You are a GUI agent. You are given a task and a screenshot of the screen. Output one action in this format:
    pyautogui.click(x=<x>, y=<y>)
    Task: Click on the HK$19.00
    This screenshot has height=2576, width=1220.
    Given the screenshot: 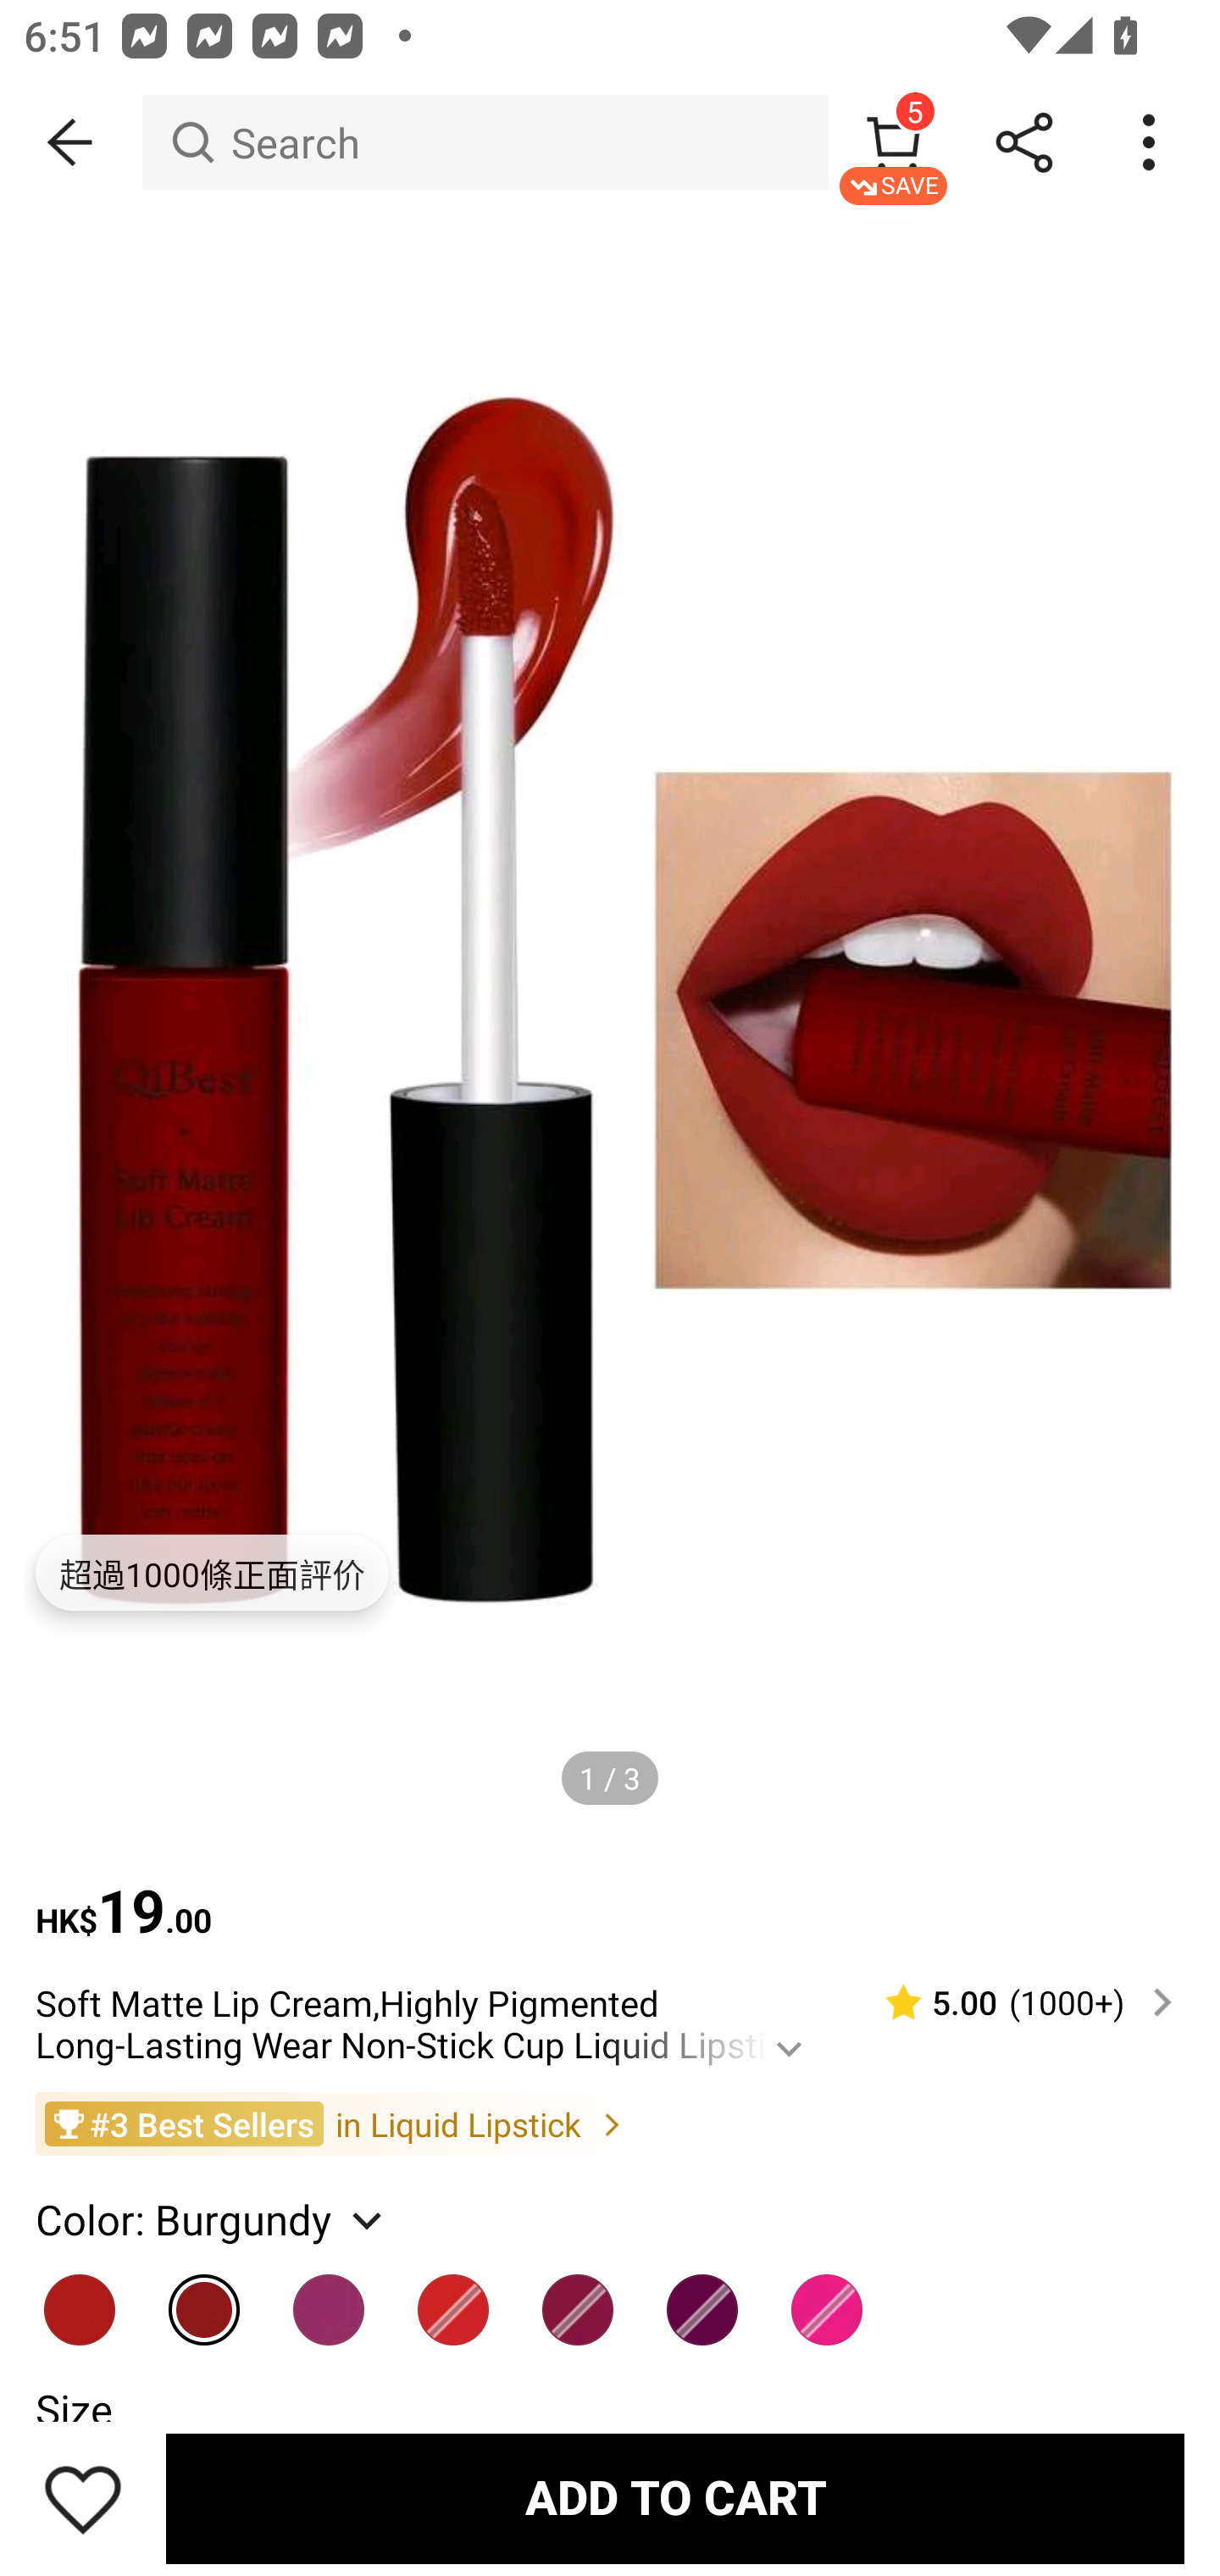 What is the action you would take?
    pyautogui.click(x=610, y=1895)
    